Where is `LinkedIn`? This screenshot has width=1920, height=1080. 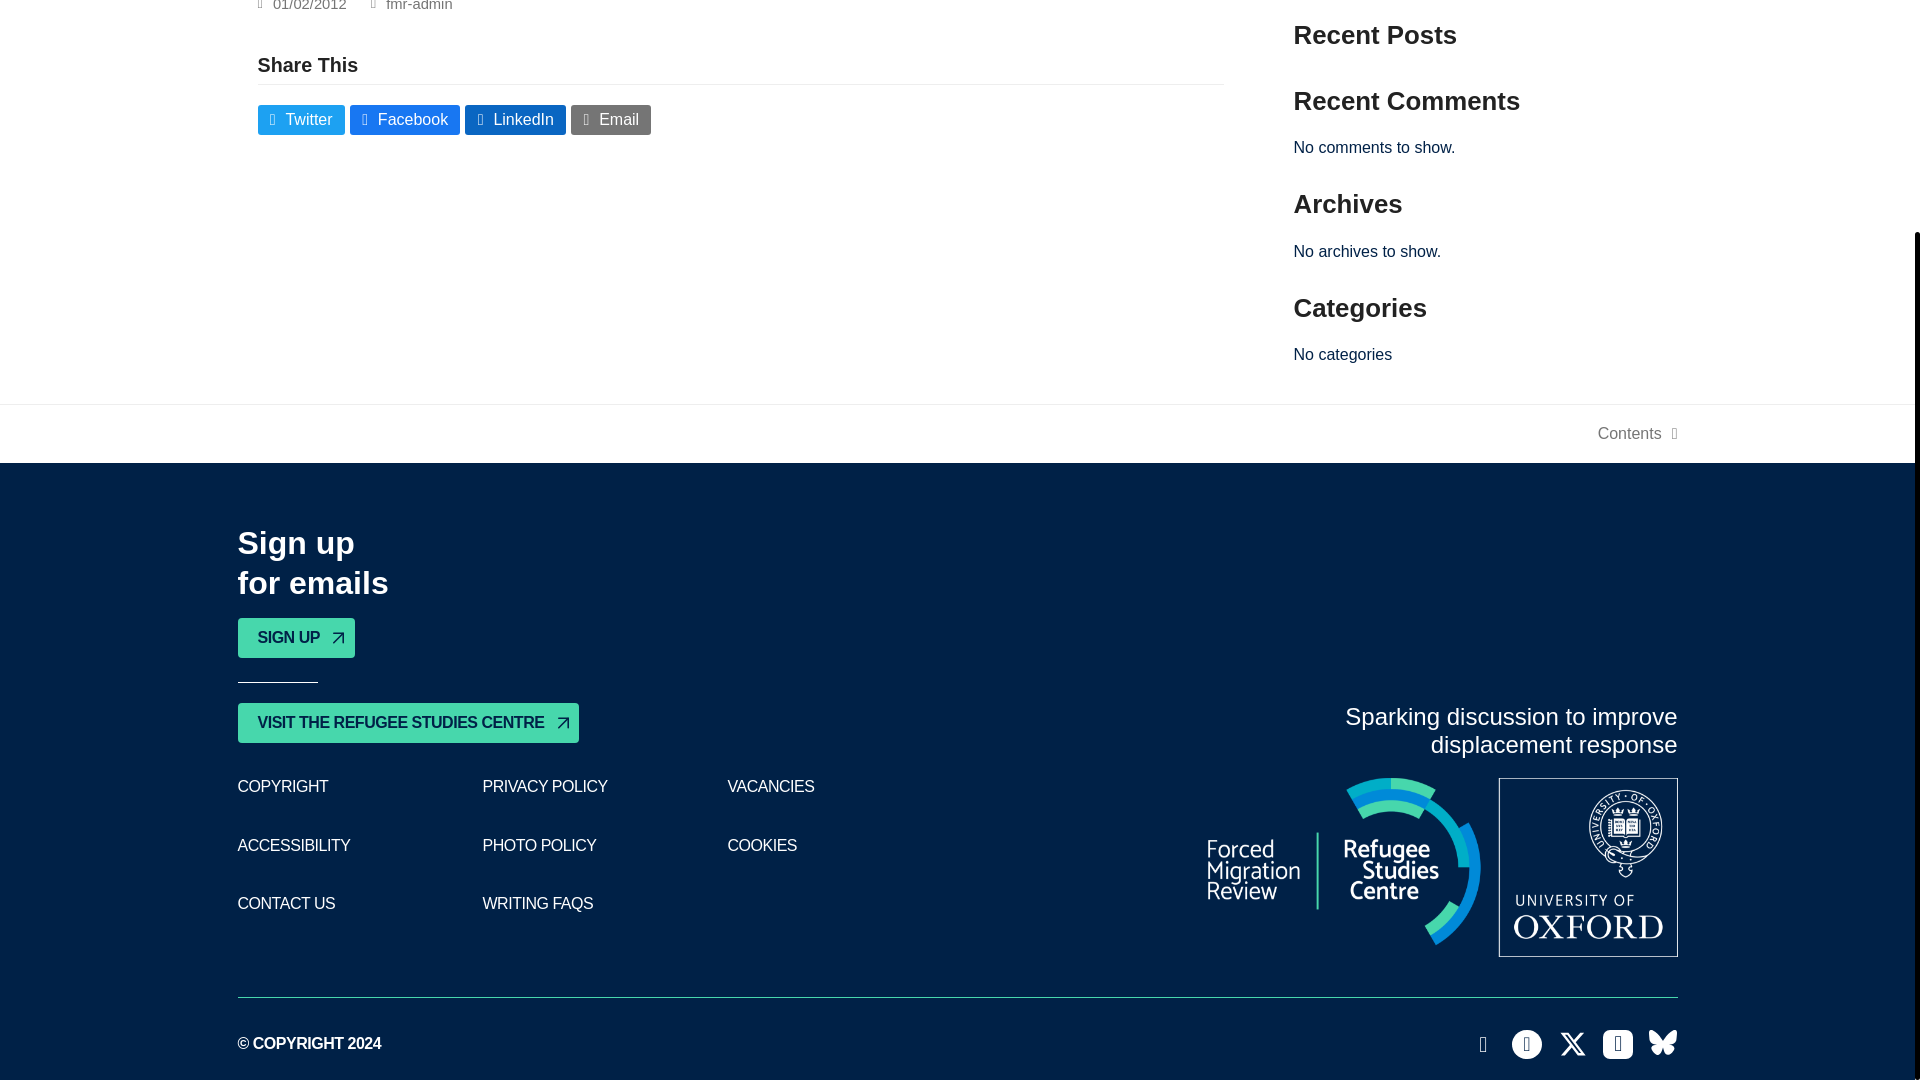 LinkedIn is located at coordinates (515, 120).